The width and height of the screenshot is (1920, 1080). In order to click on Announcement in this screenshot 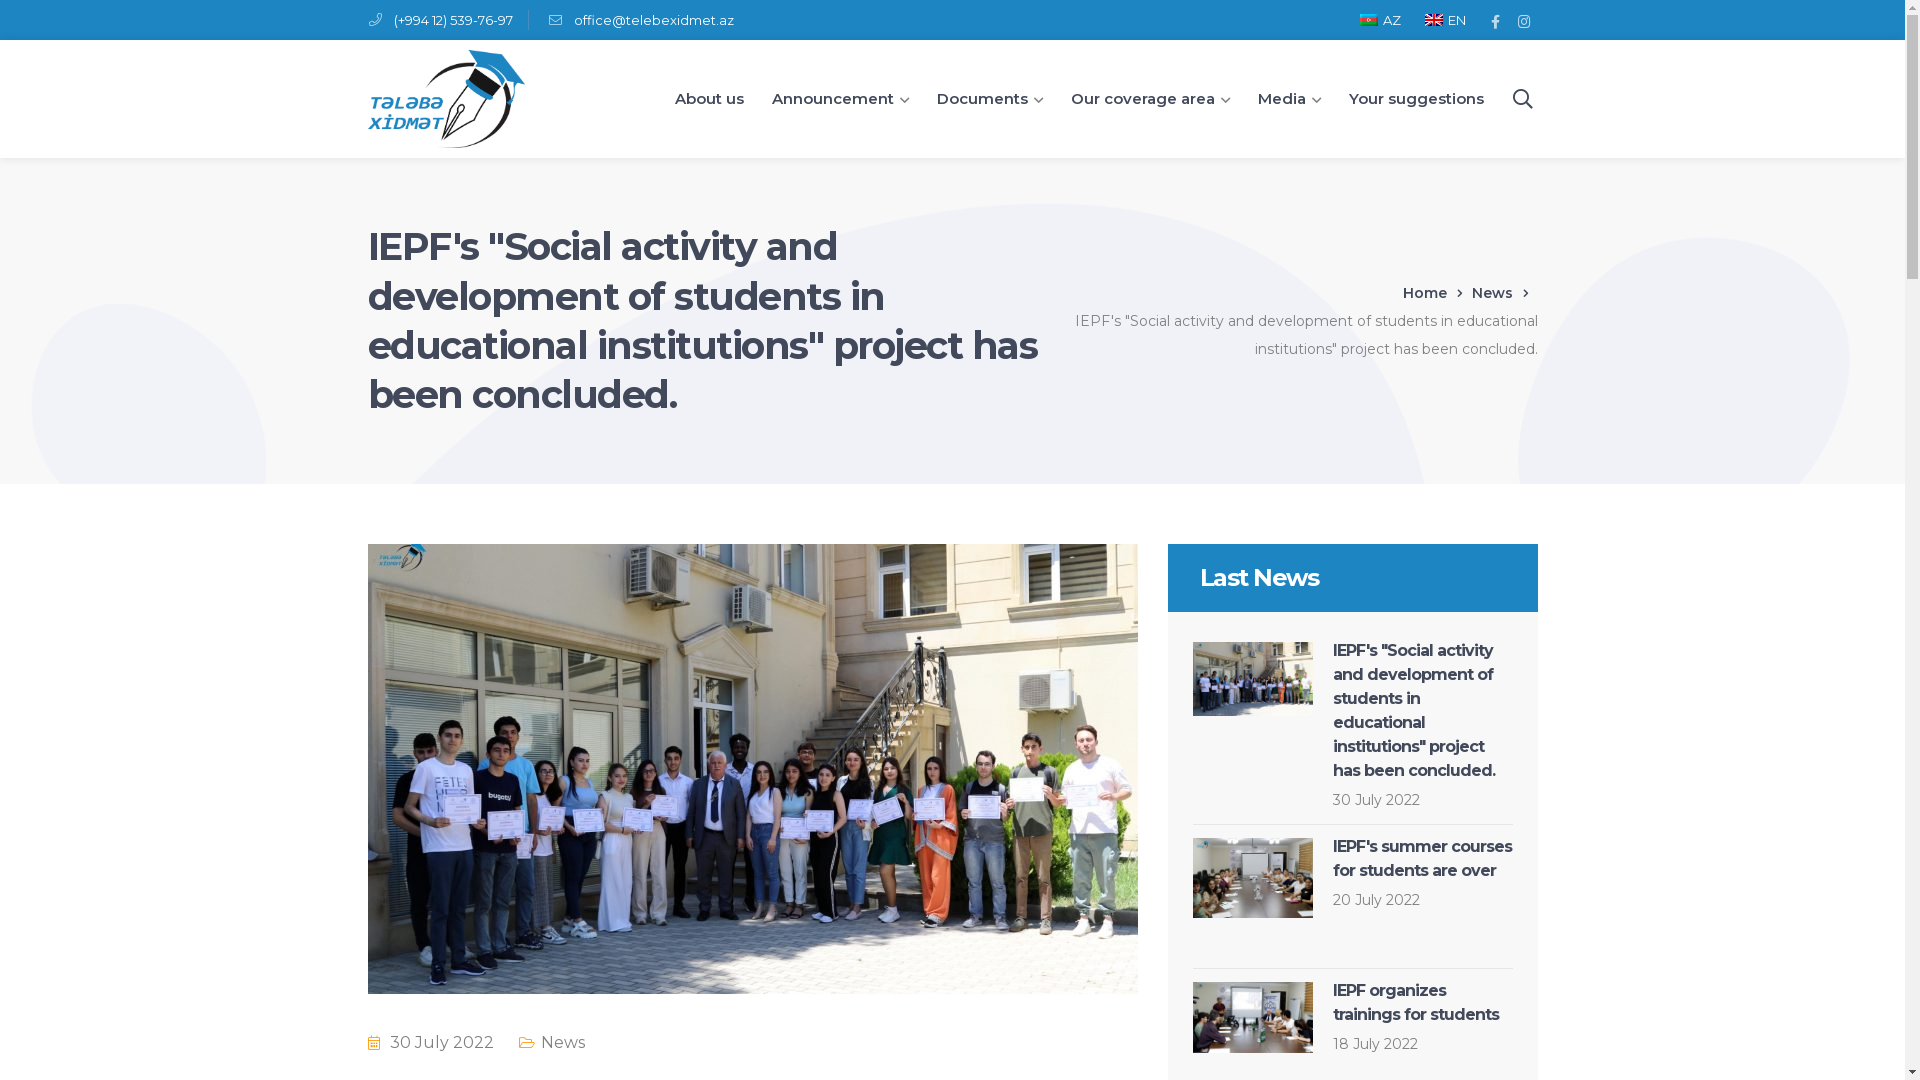, I will do `click(840, 99)`.